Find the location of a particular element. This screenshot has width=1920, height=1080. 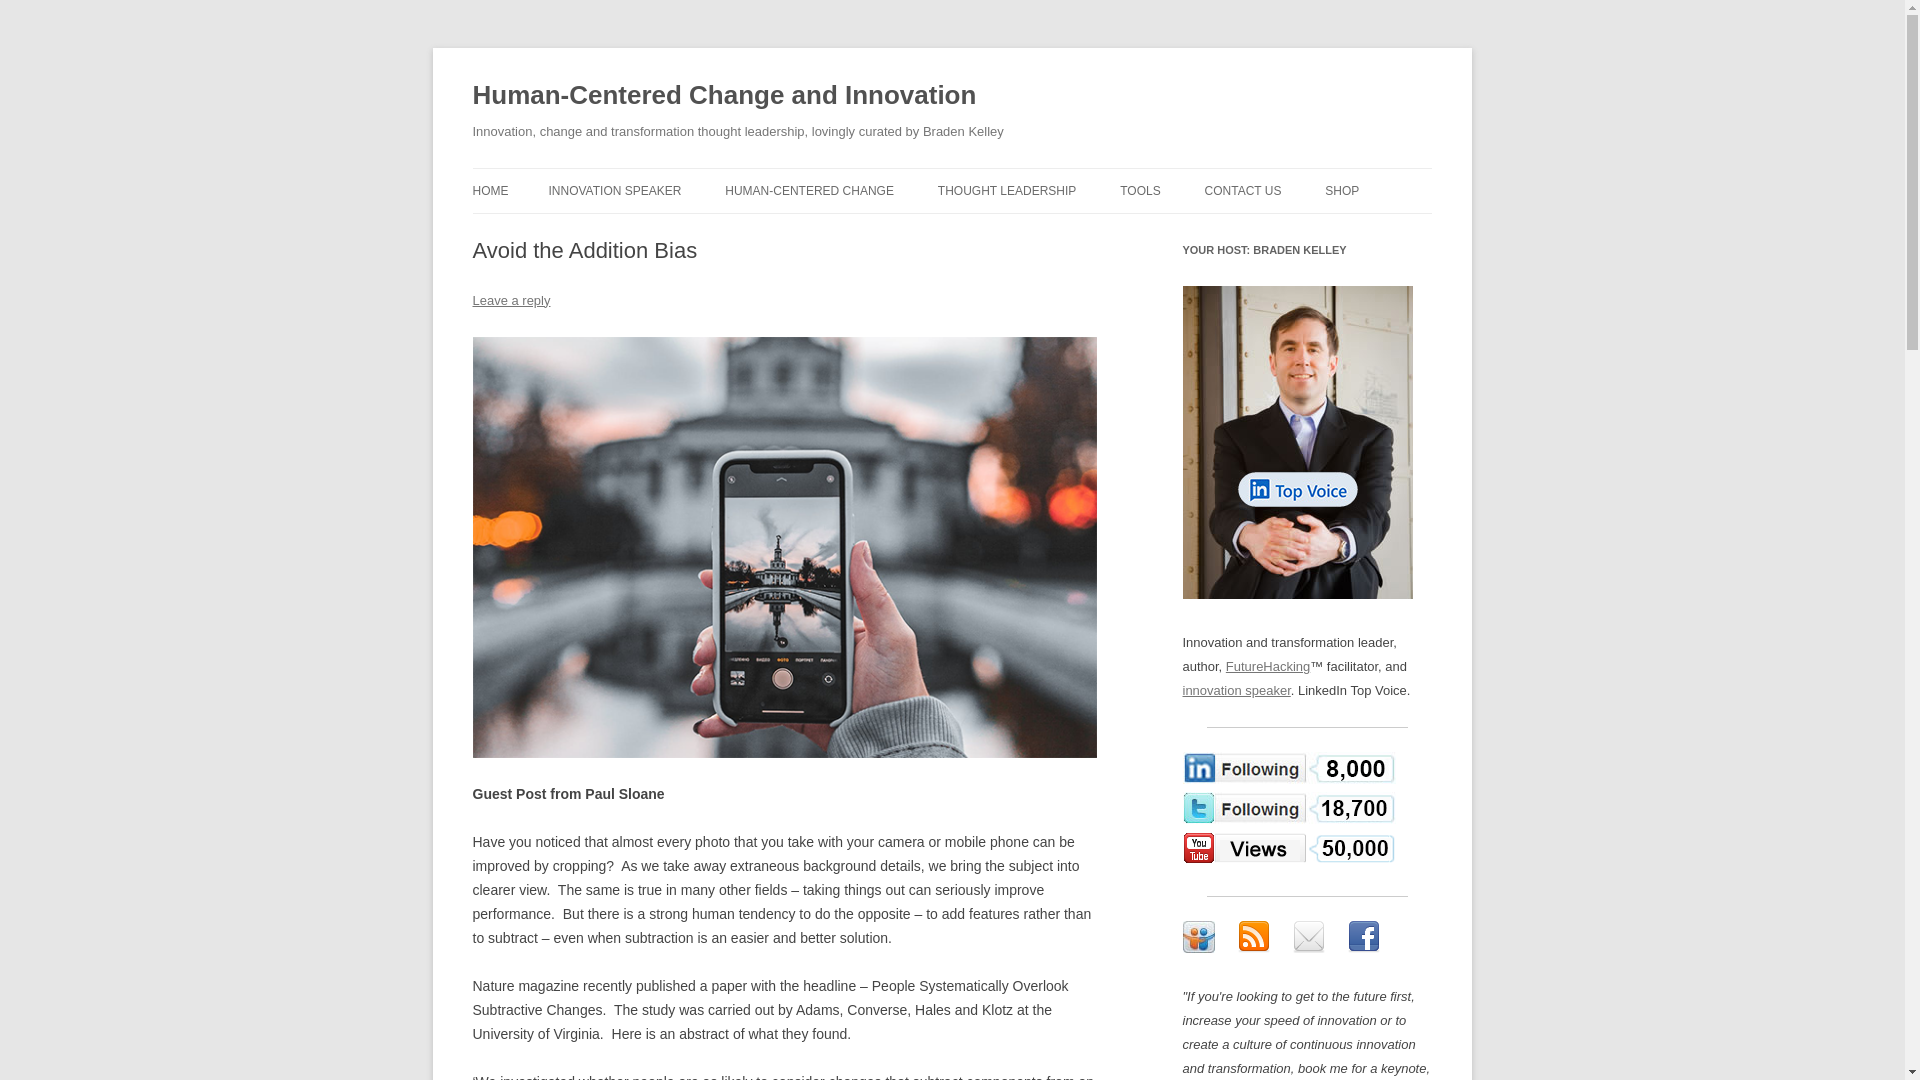

CART is located at coordinates (1424, 232).